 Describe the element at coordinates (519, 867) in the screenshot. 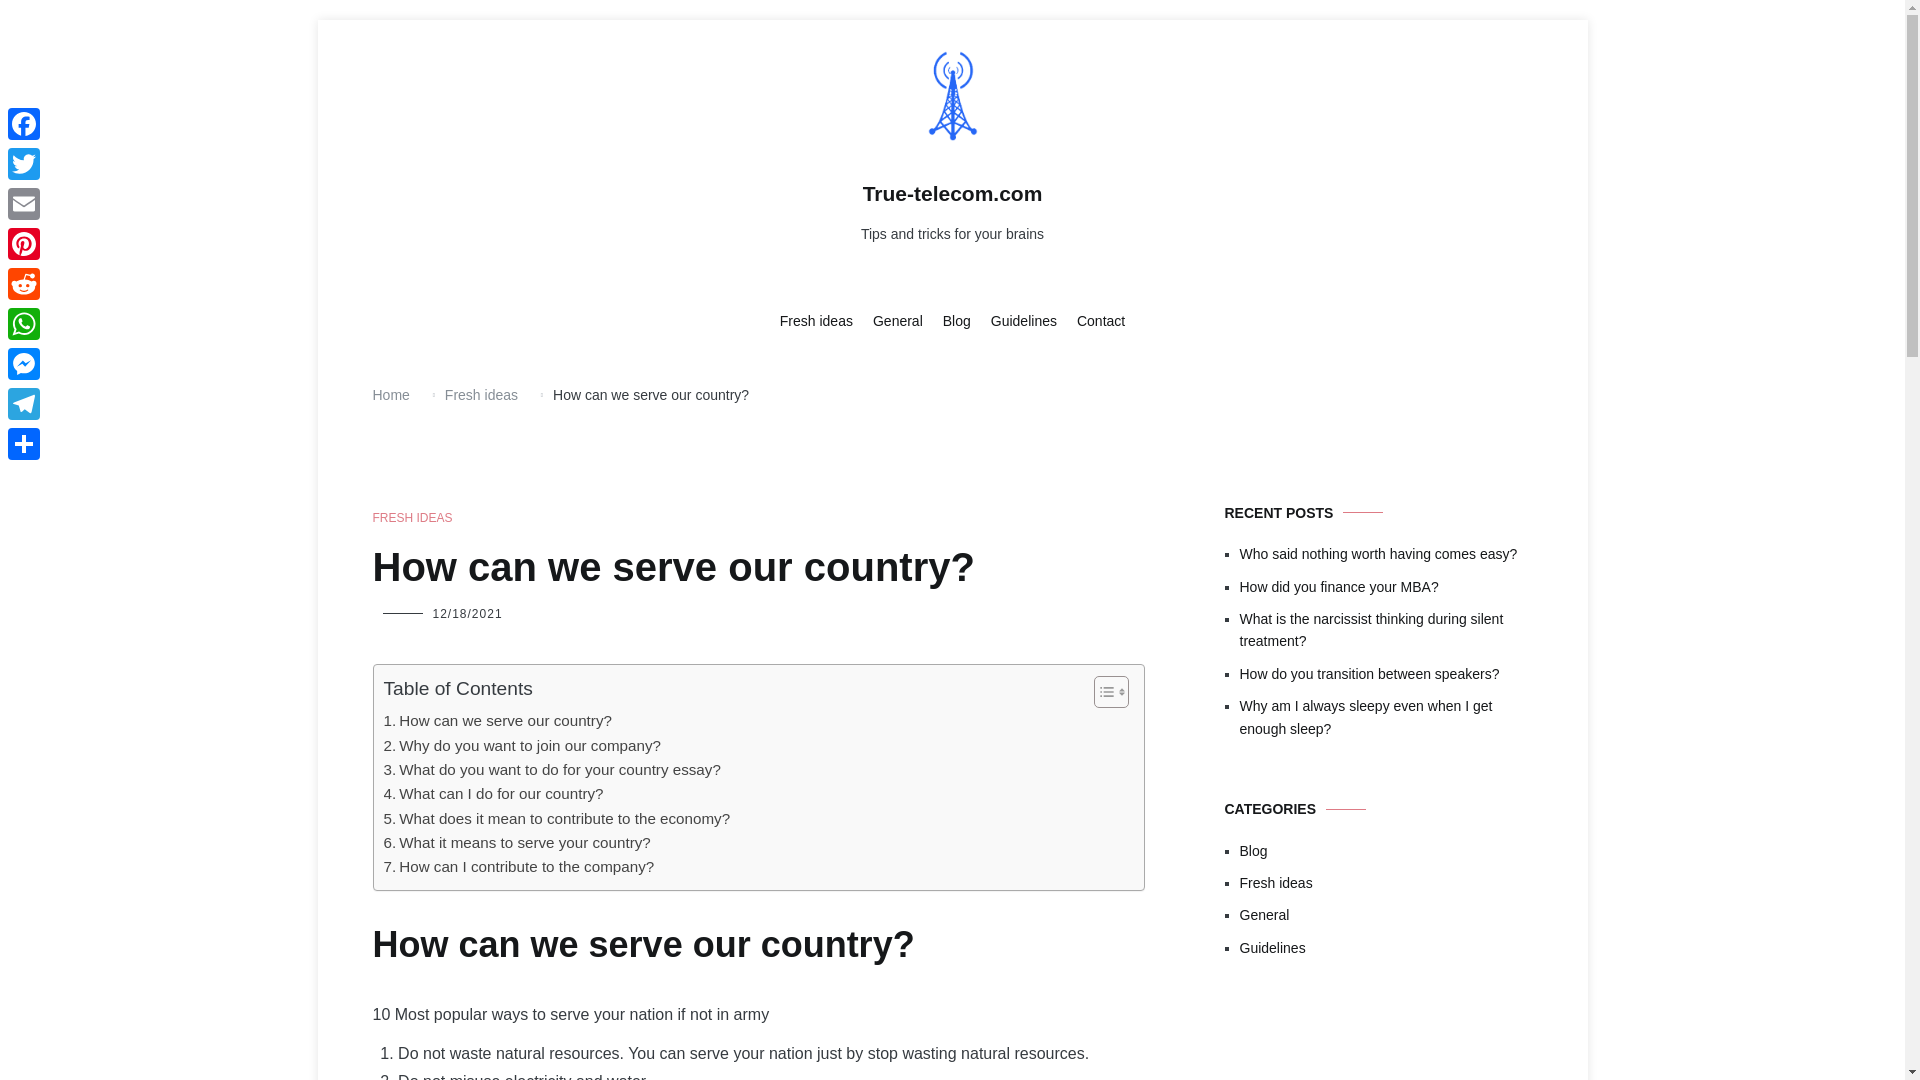

I see `How can I contribute to the company?` at that location.